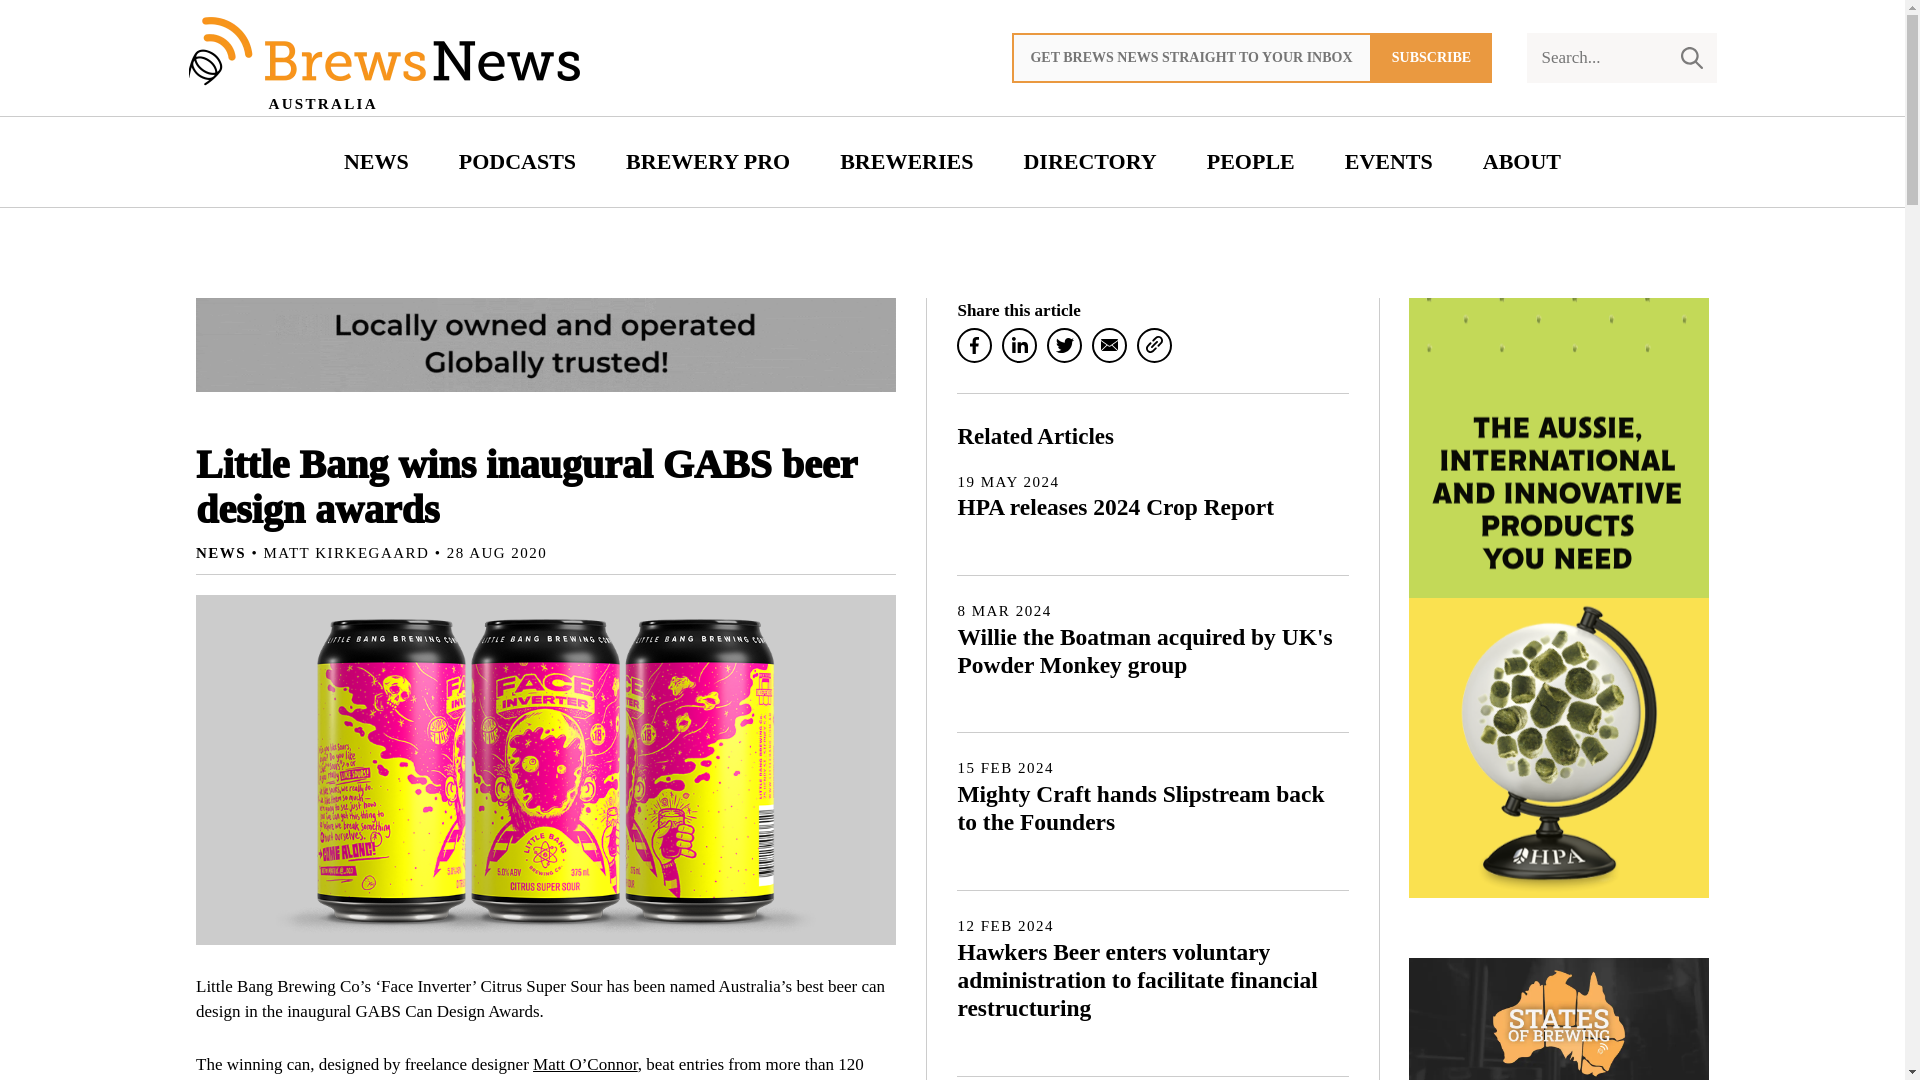 Image resolution: width=1920 pixels, height=1080 pixels. I want to click on BREWERIES, so click(906, 162).